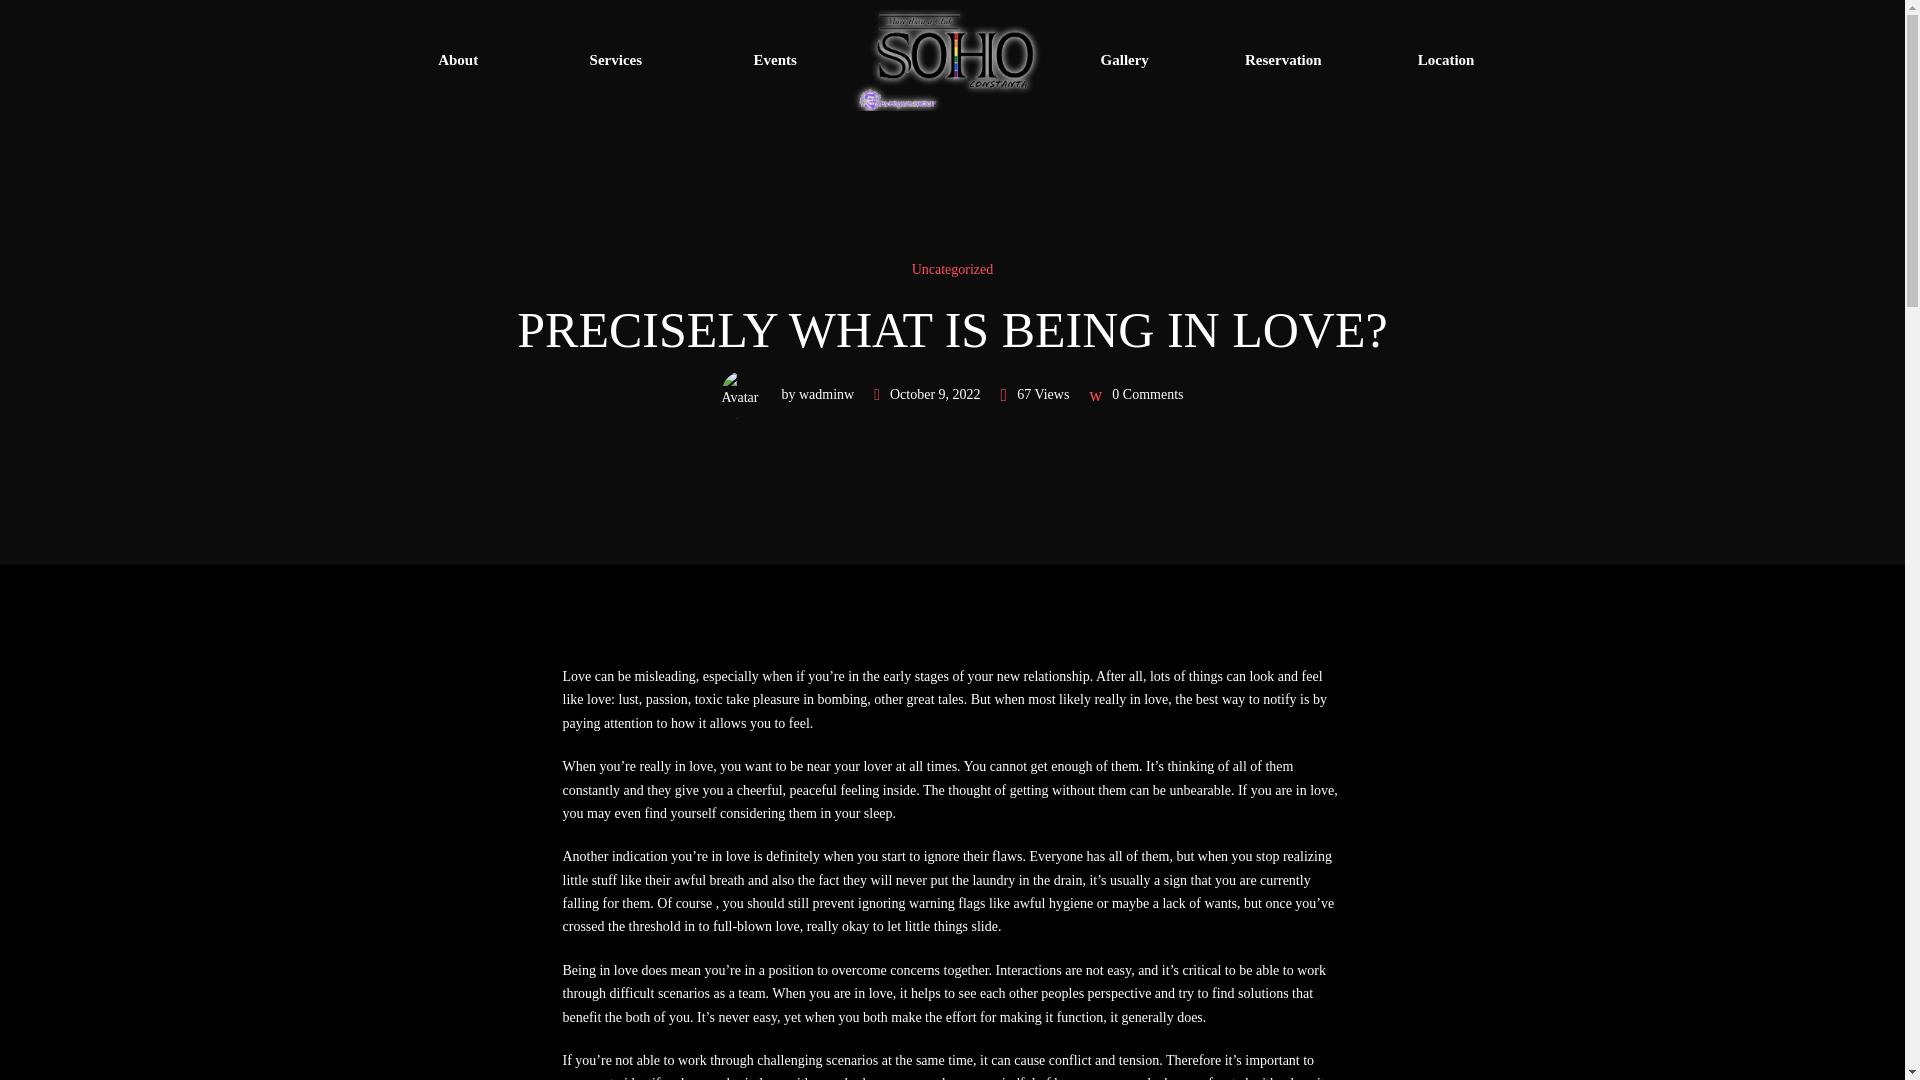  I want to click on Reservation, so click(1283, 60).